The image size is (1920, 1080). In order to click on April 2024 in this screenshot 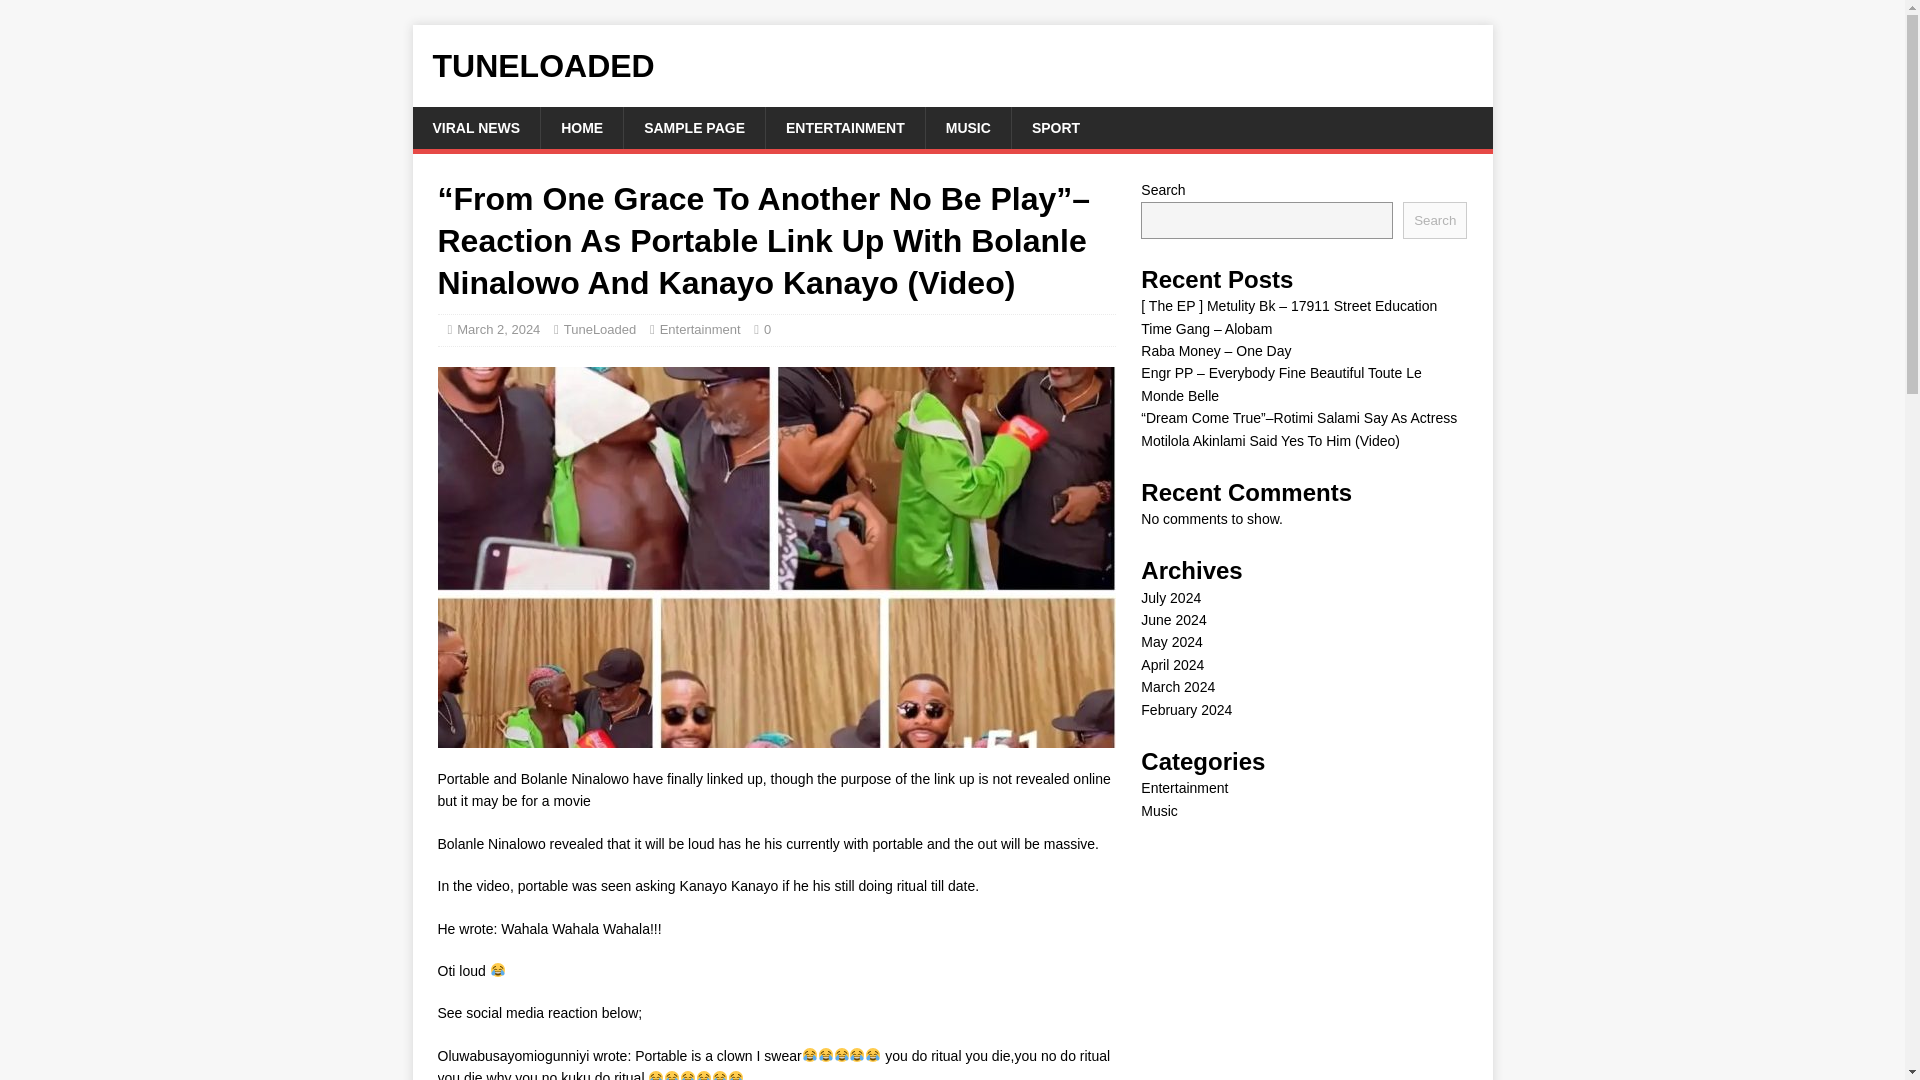, I will do `click(1172, 664)`.